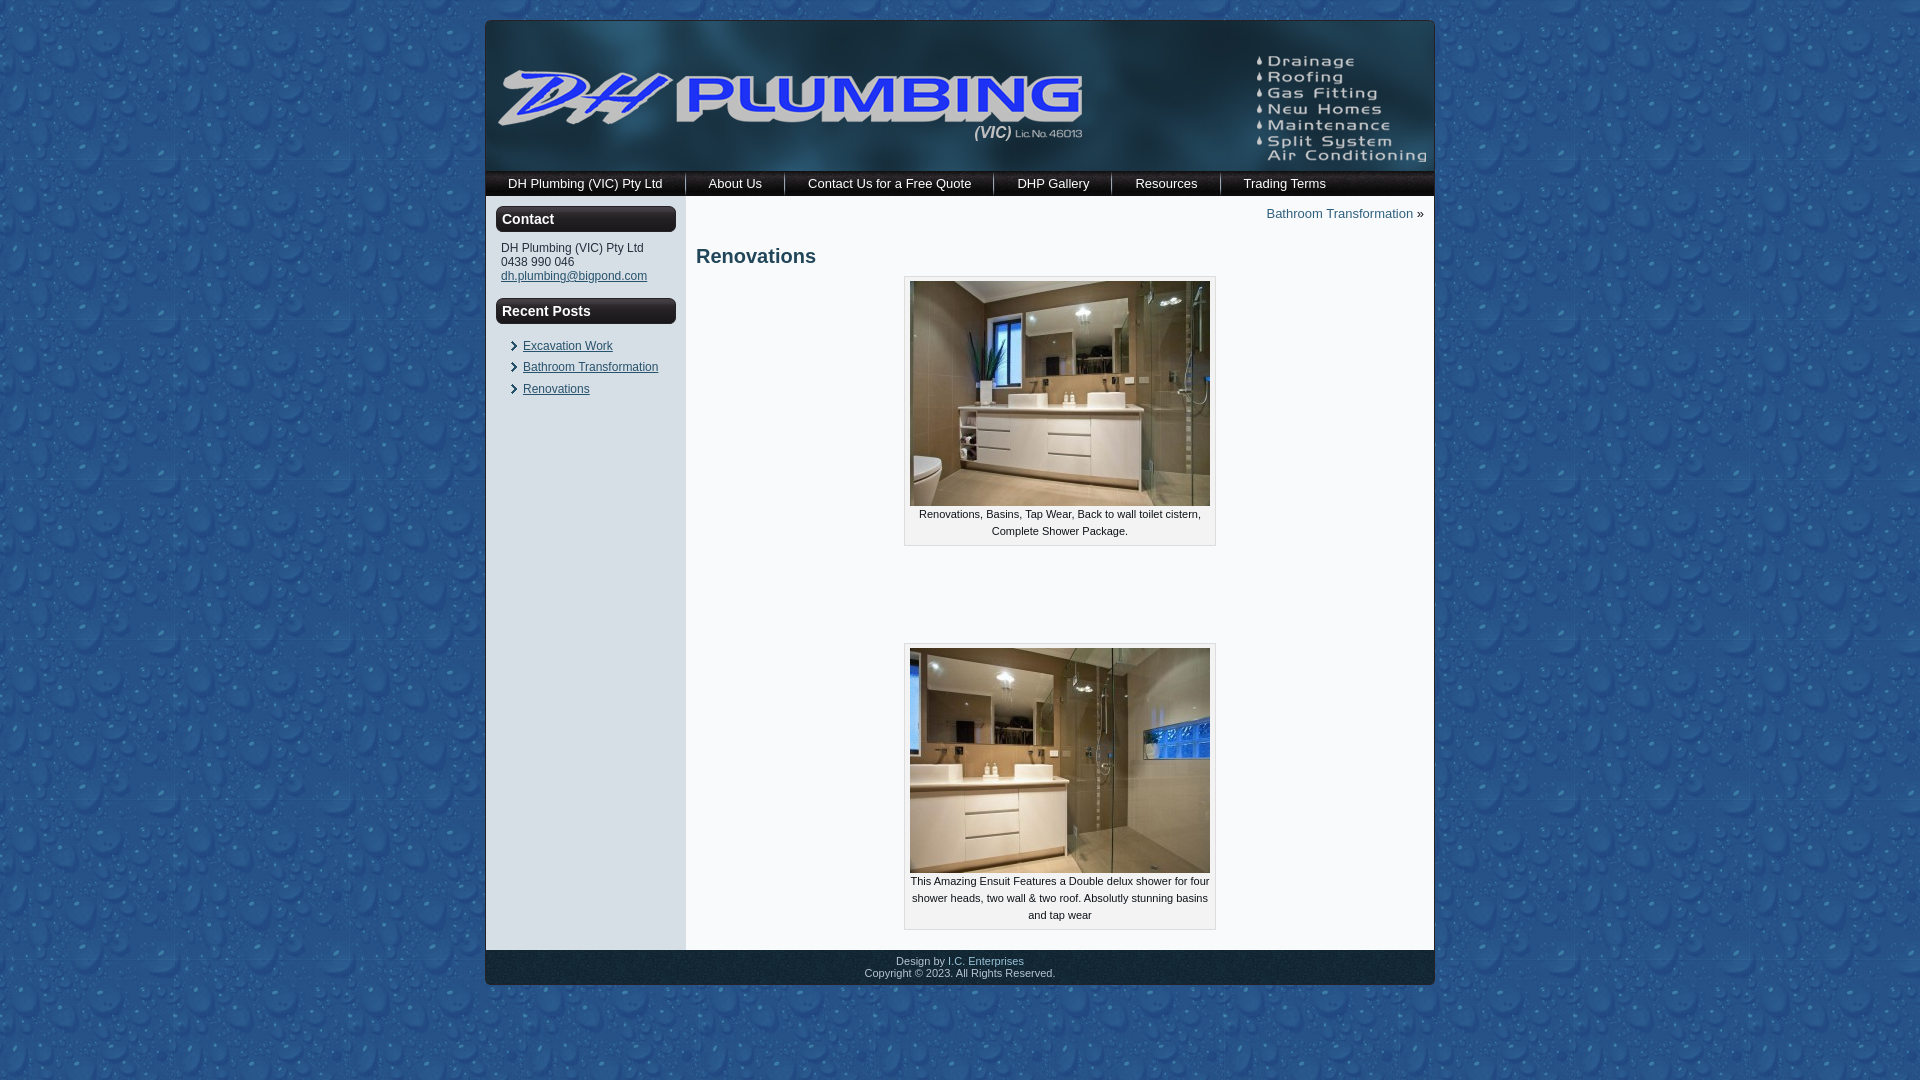  What do you see at coordinates (1285, 184) in the screenshot?
I see `Trading Terms` at bounding box center [1285, 184].